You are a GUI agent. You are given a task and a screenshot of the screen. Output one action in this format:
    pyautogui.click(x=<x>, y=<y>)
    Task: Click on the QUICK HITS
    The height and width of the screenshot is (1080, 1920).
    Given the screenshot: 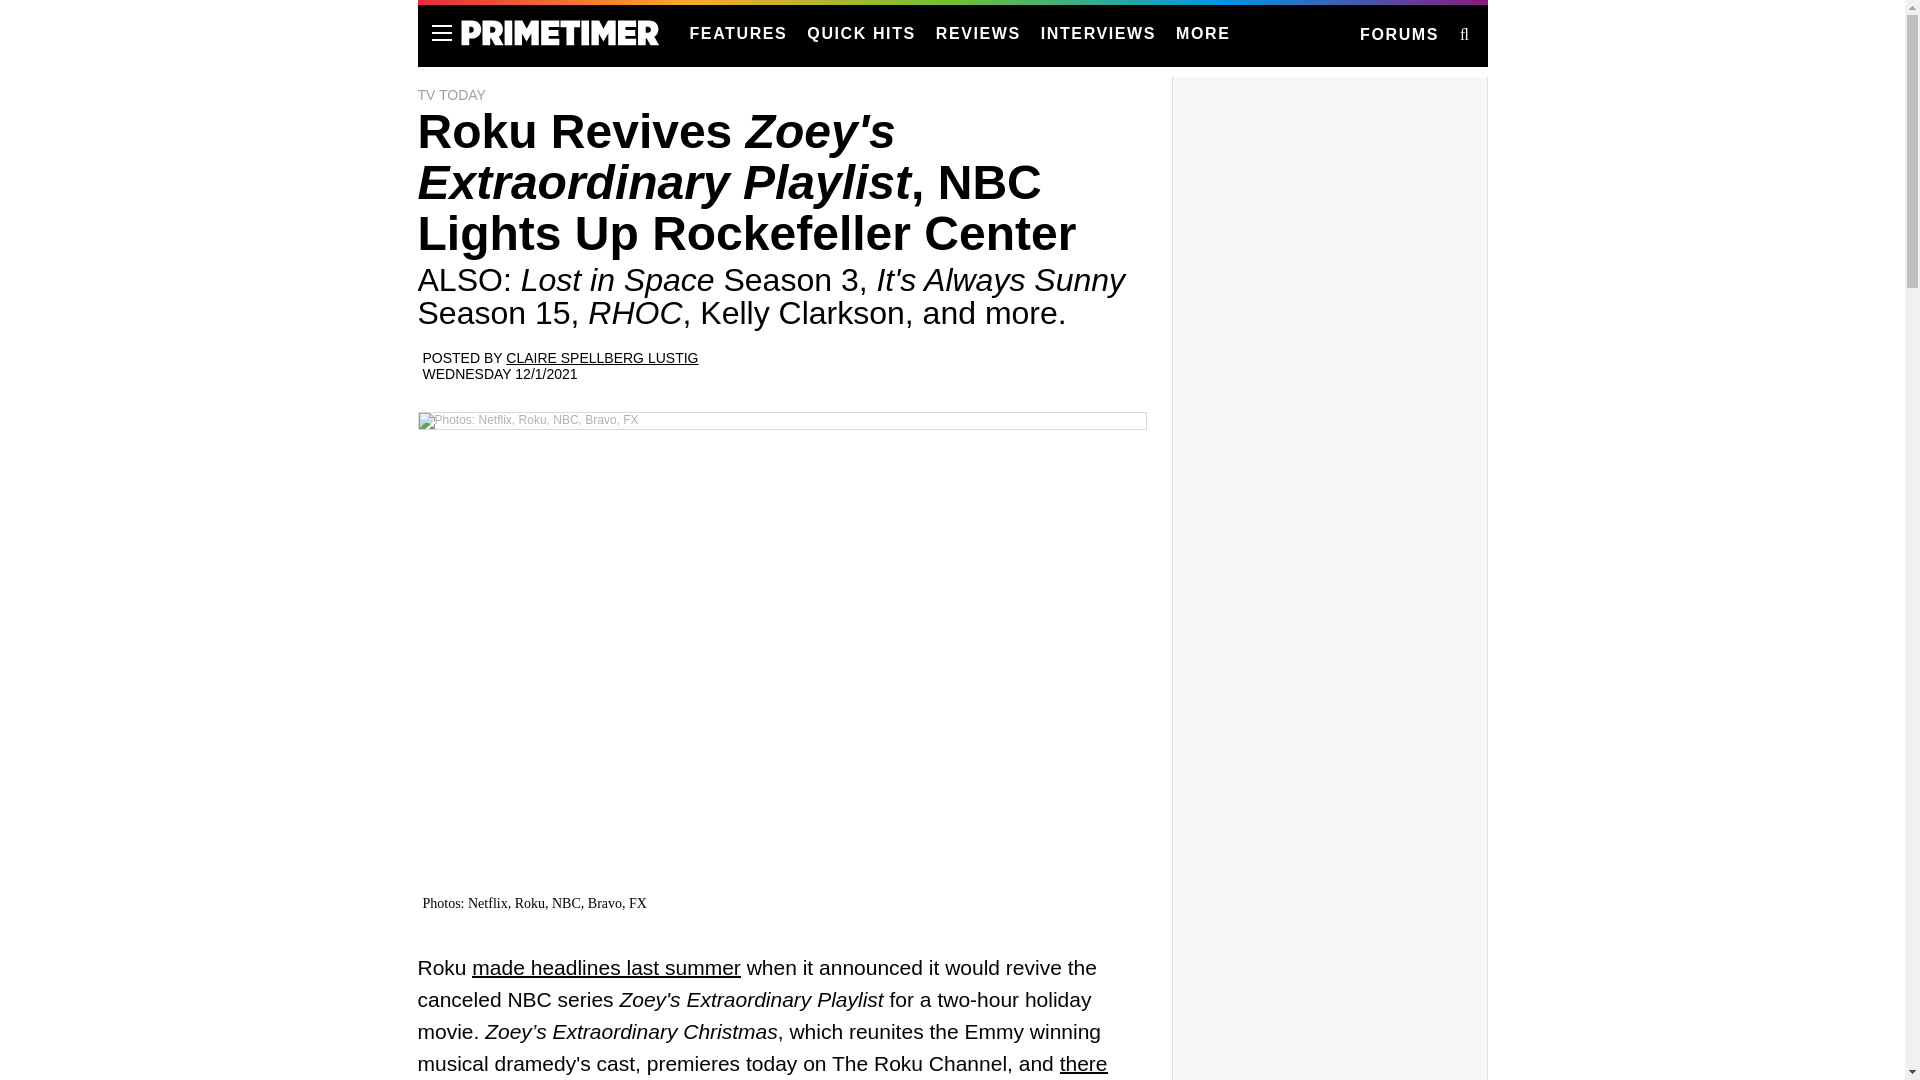 What is the action you would take?
    pyautogui.click(x=860, y=34)
    